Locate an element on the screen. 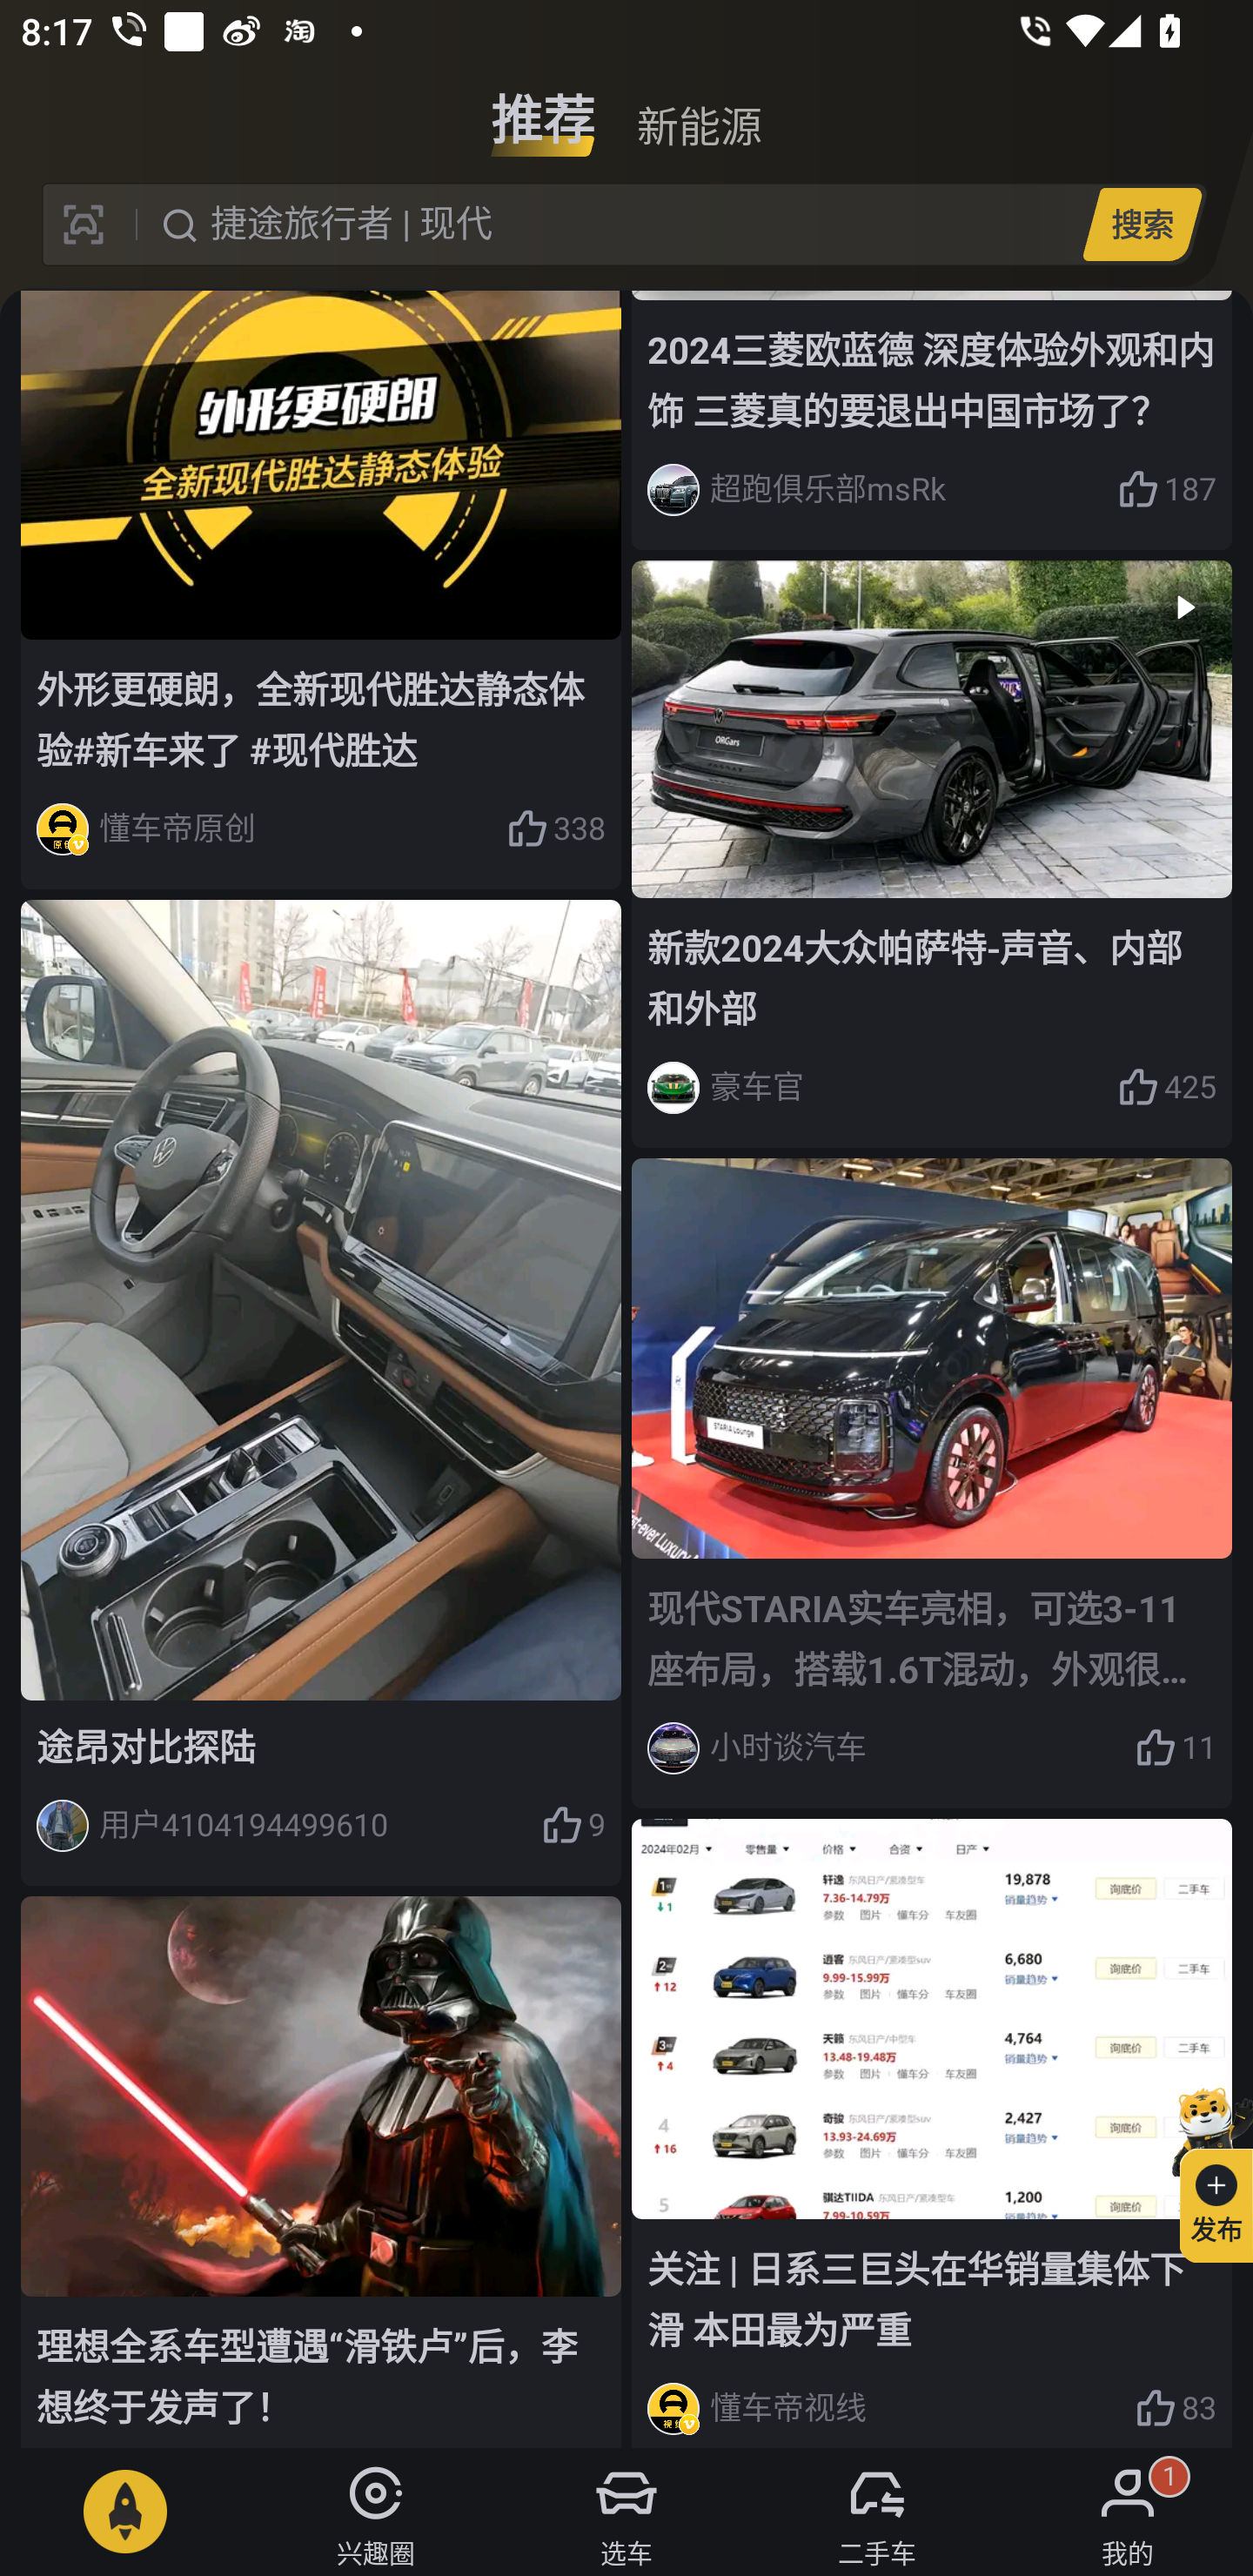  途昂对比探陆 用户4104194499610 9 is located at coordinates (321, 1392).